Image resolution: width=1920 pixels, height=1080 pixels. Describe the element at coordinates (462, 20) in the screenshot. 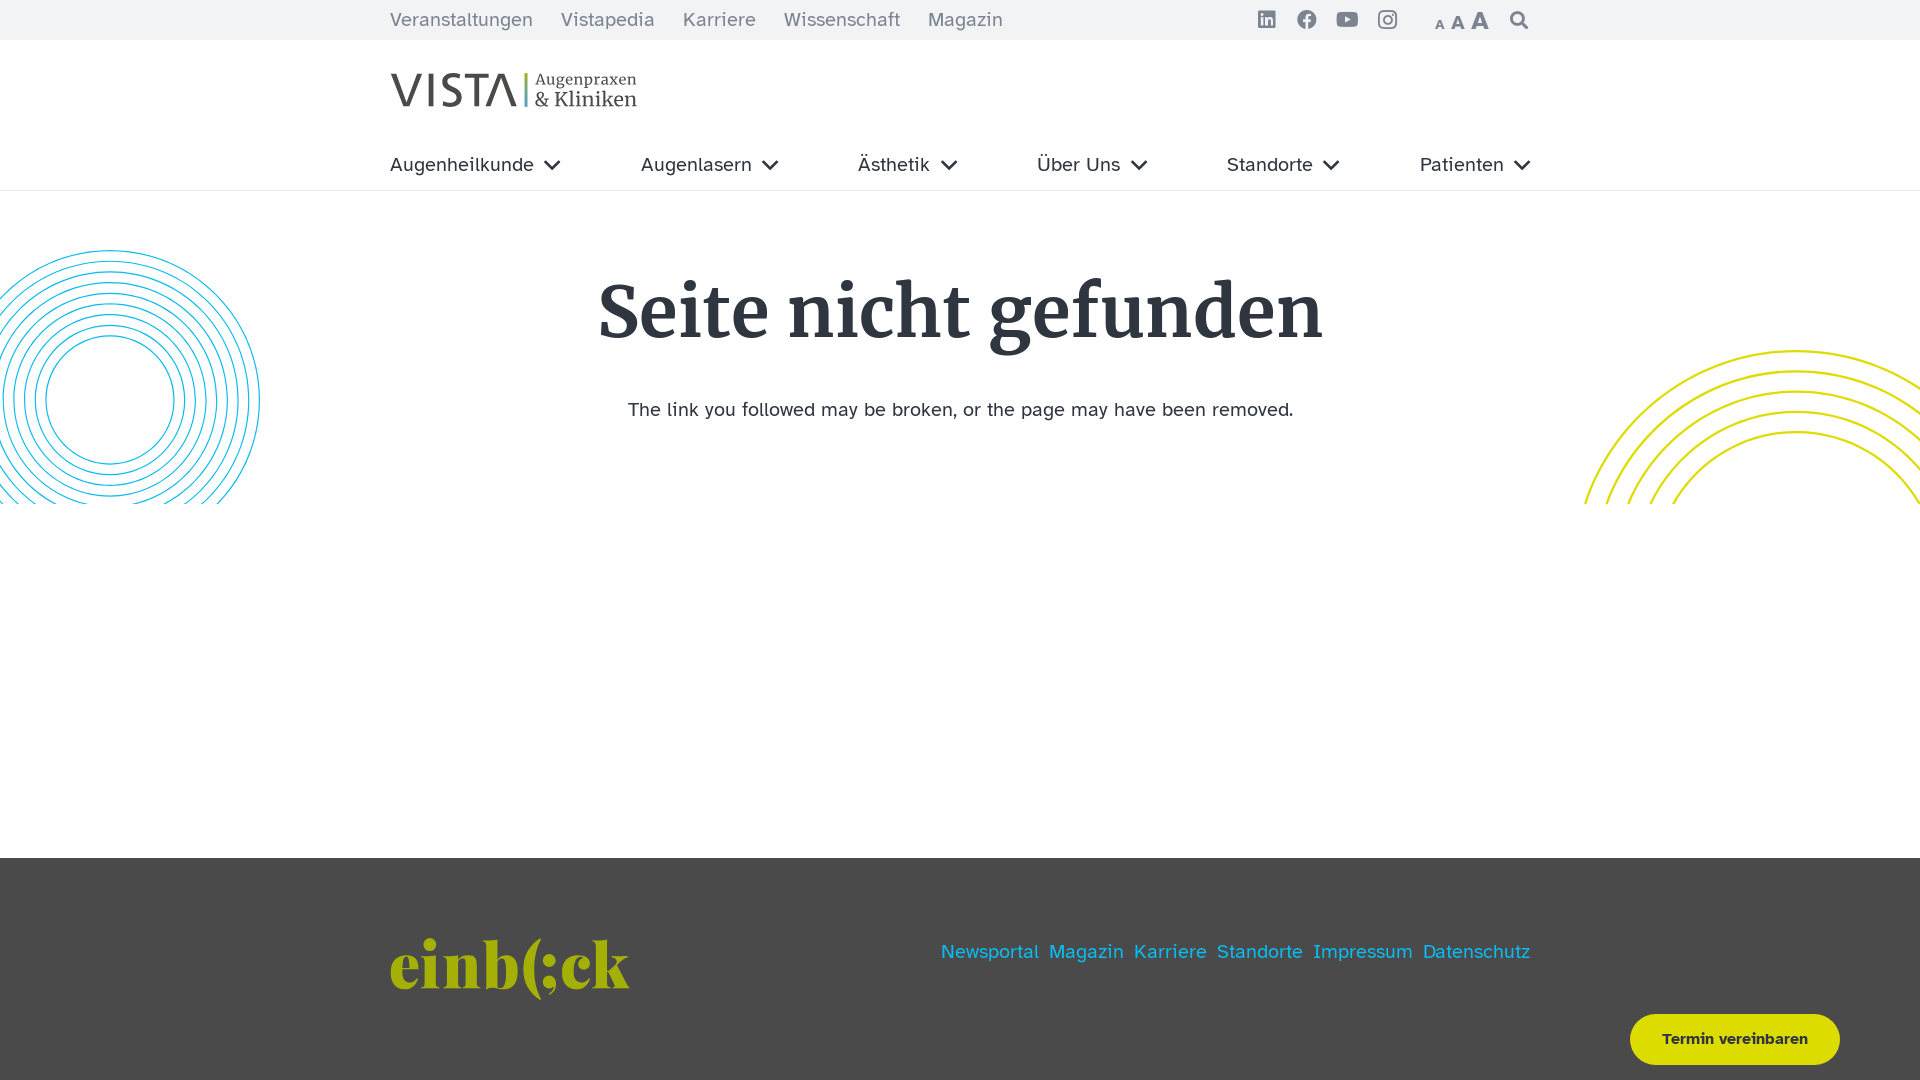

I see `Veranstaltungen` at that location.